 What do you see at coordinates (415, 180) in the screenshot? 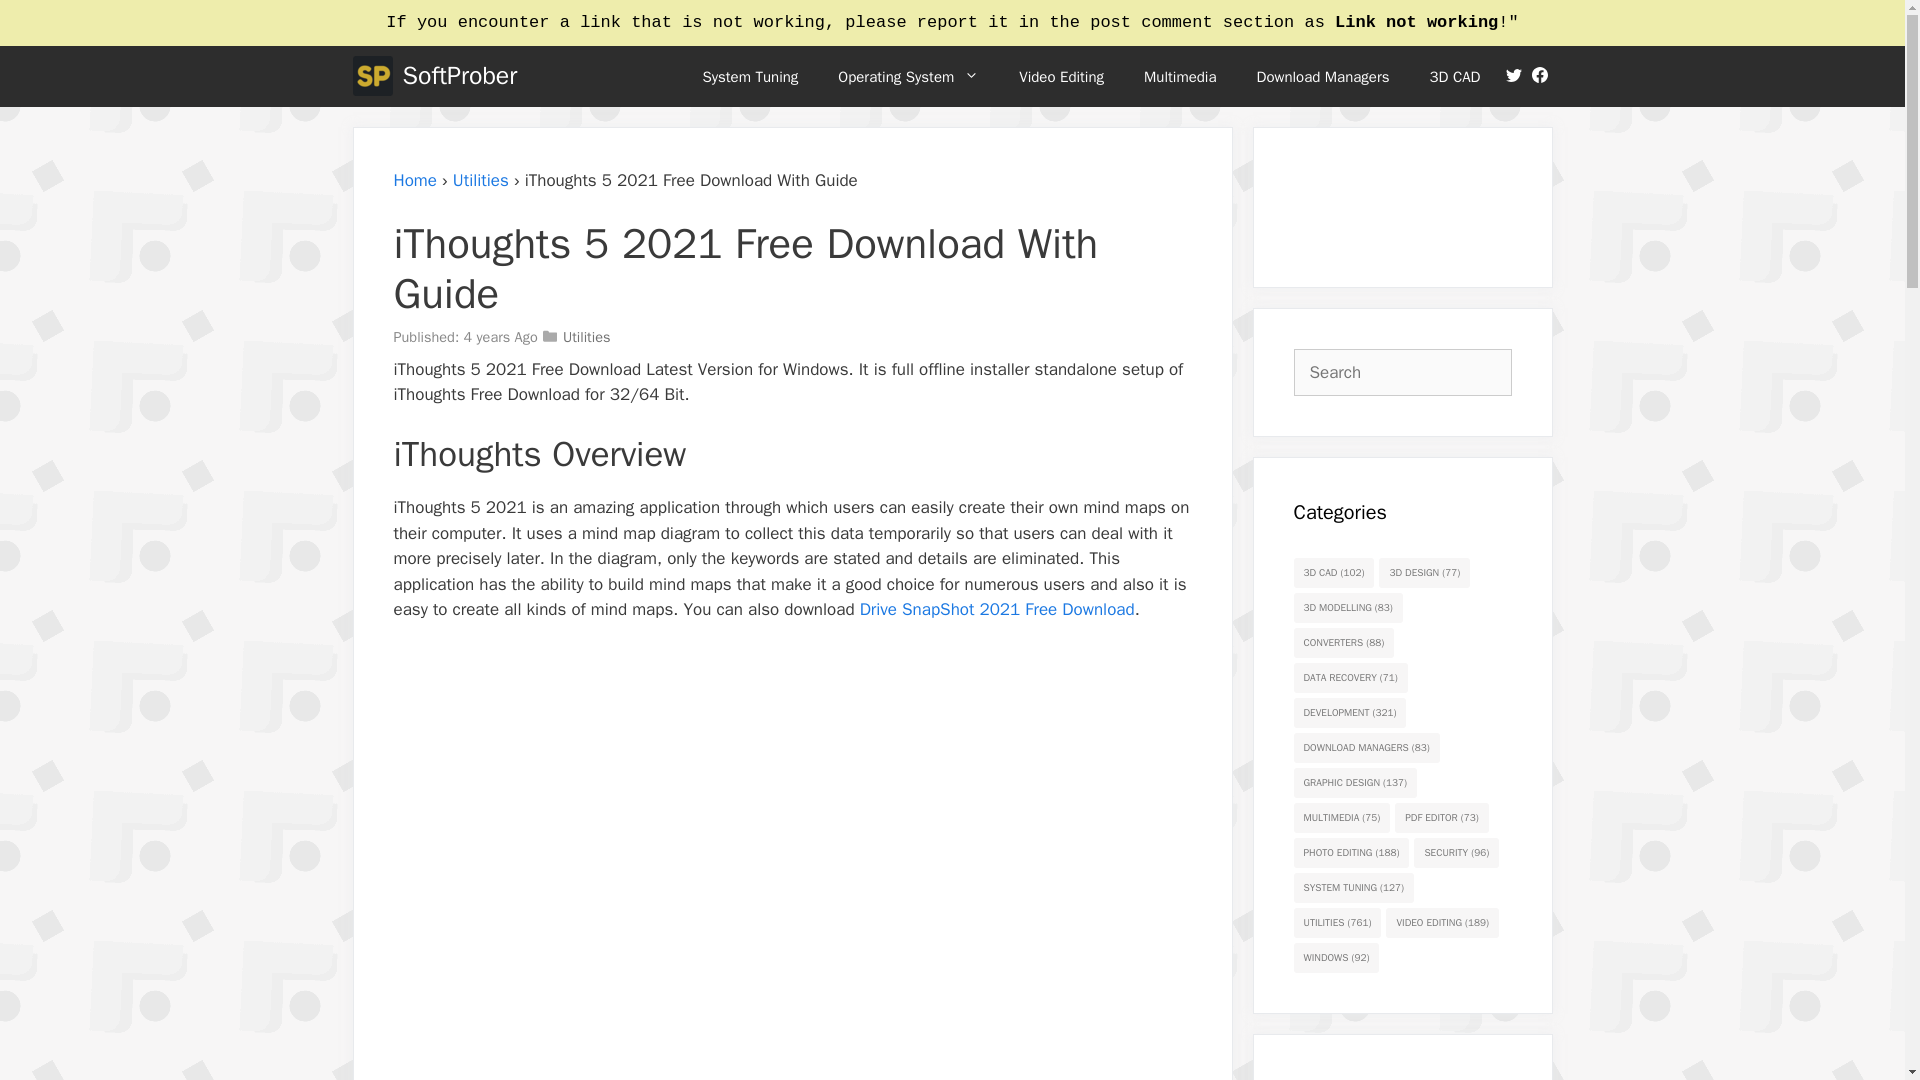
I see `Home` at bounding box center [415, 180].